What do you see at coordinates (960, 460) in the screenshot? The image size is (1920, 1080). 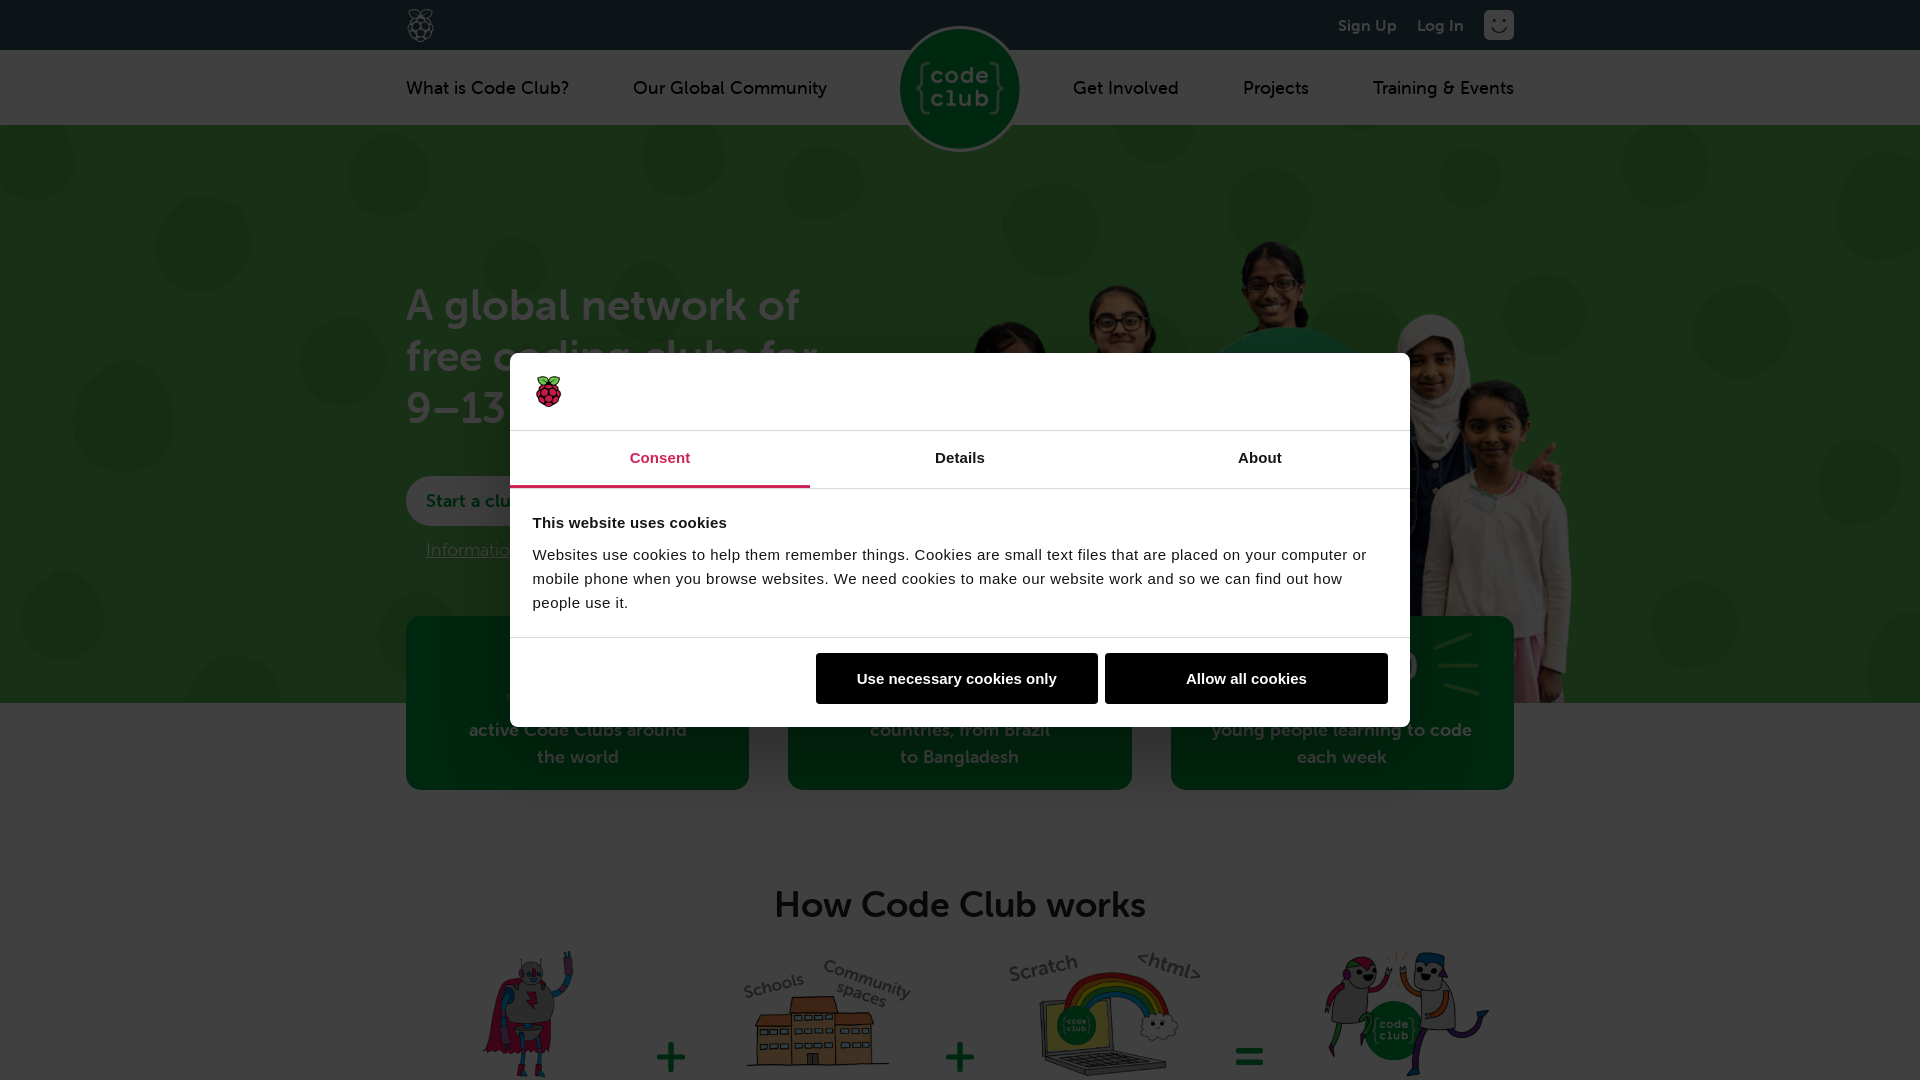 I see `Details` at bounding box center [960, 460].